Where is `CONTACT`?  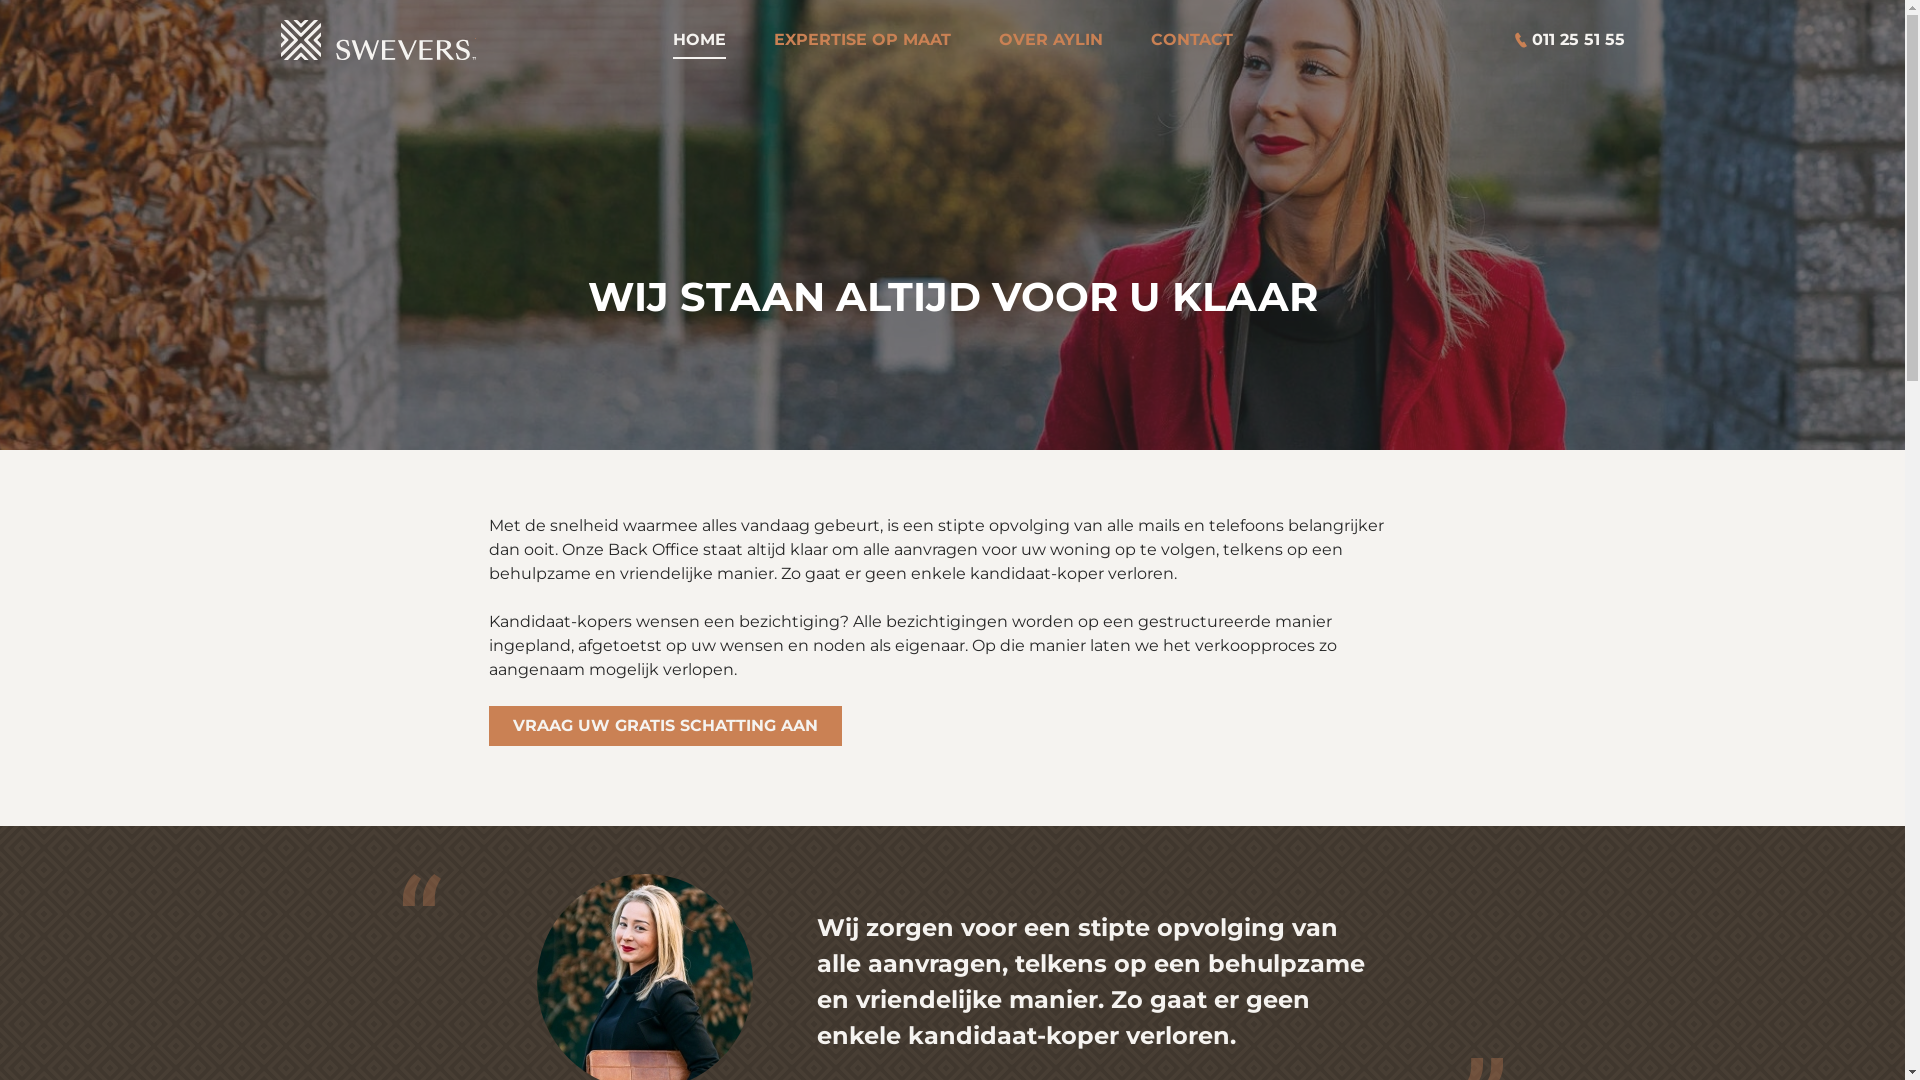
CONTACT is located at coordinates (1191, 40).